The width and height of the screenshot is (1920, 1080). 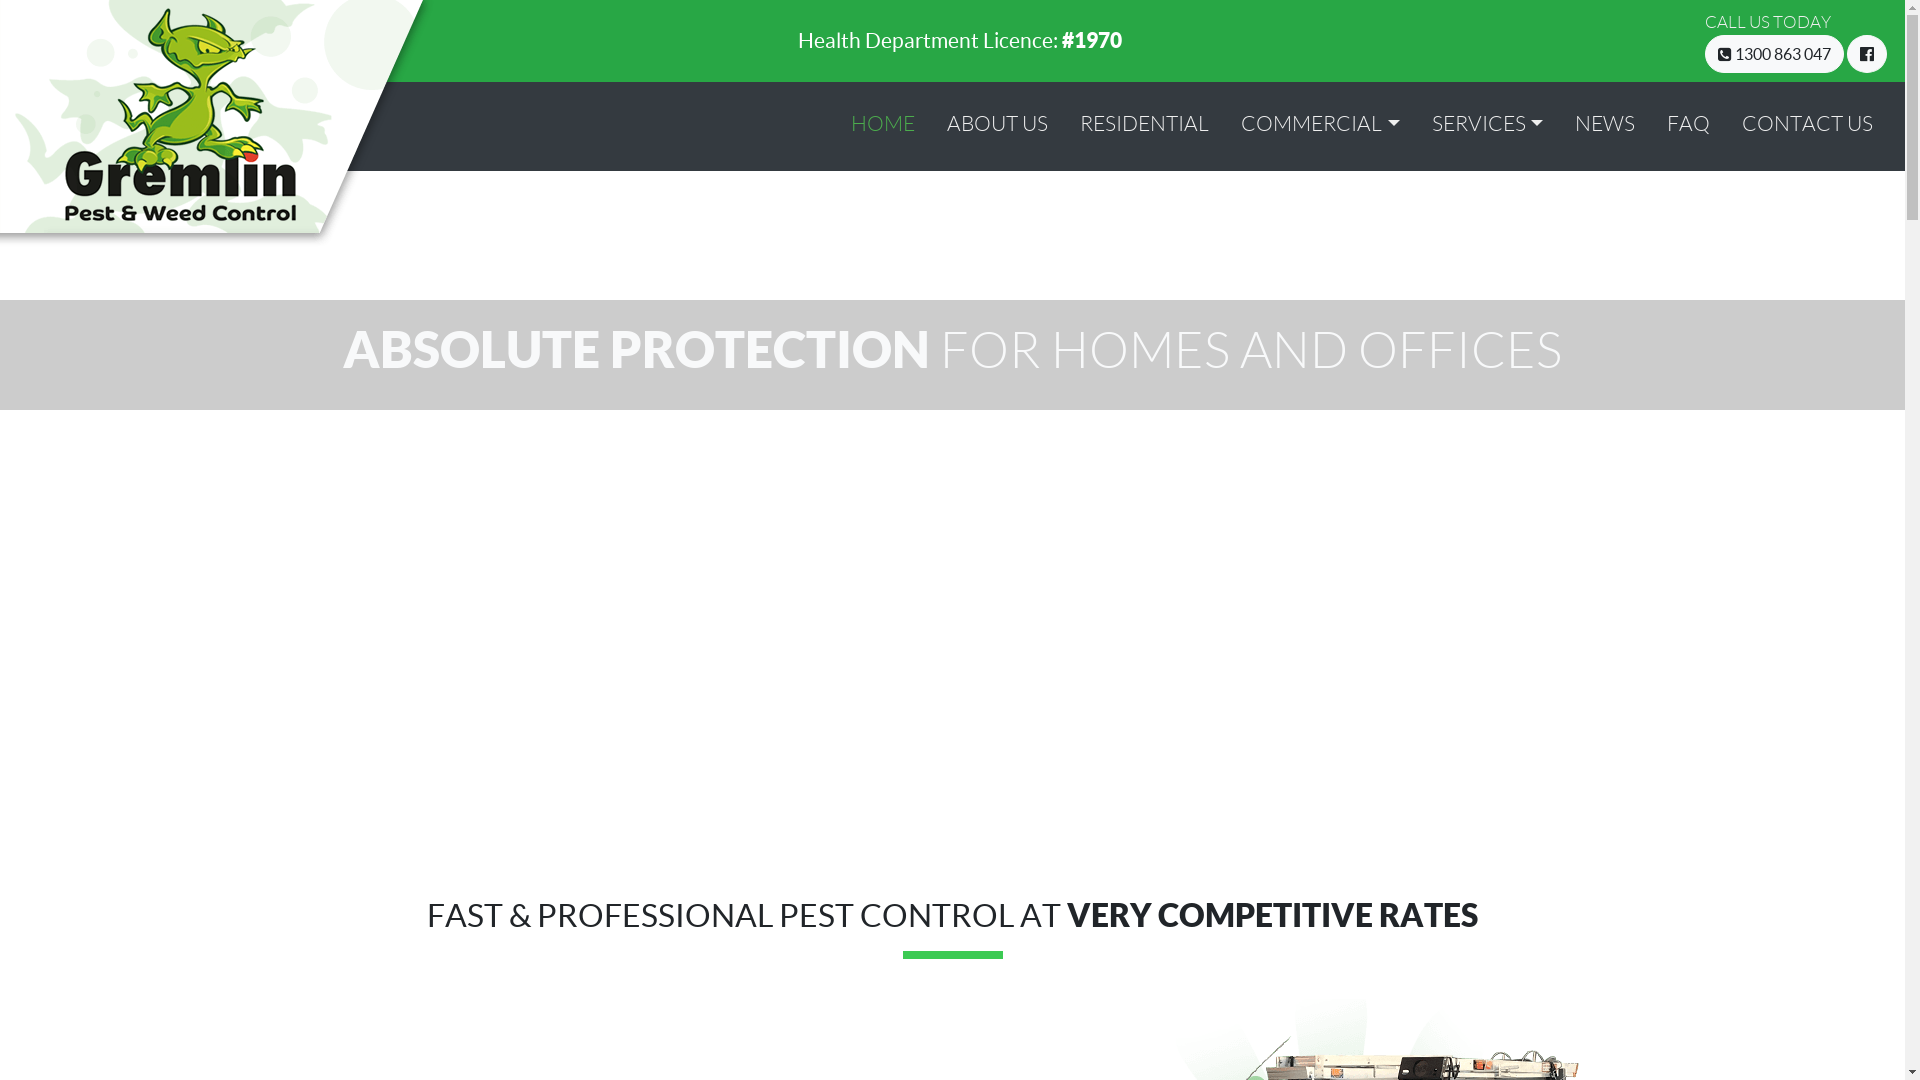 I want to click on 1300 863 047, so click(x=1774, y=54).